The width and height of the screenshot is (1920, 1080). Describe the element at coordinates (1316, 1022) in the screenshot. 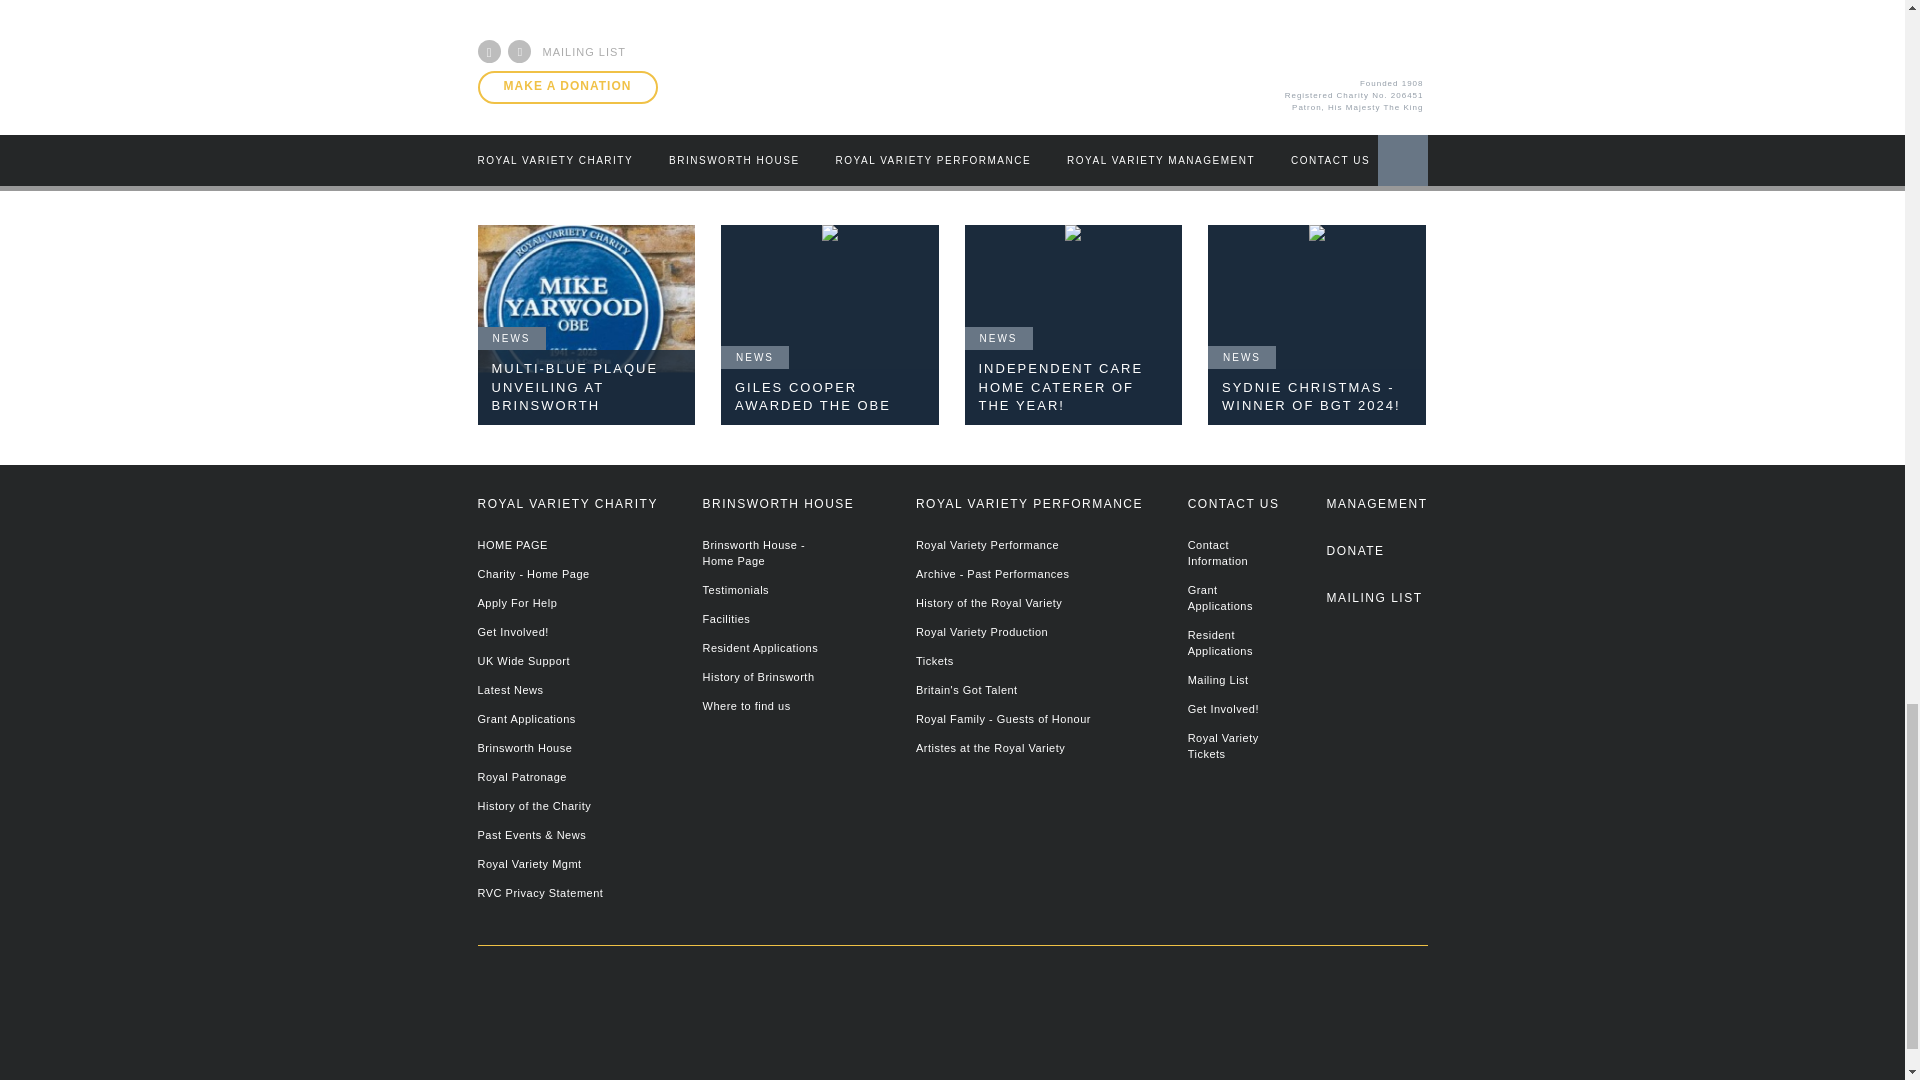

I see `Royal Variety Performance` at that location.